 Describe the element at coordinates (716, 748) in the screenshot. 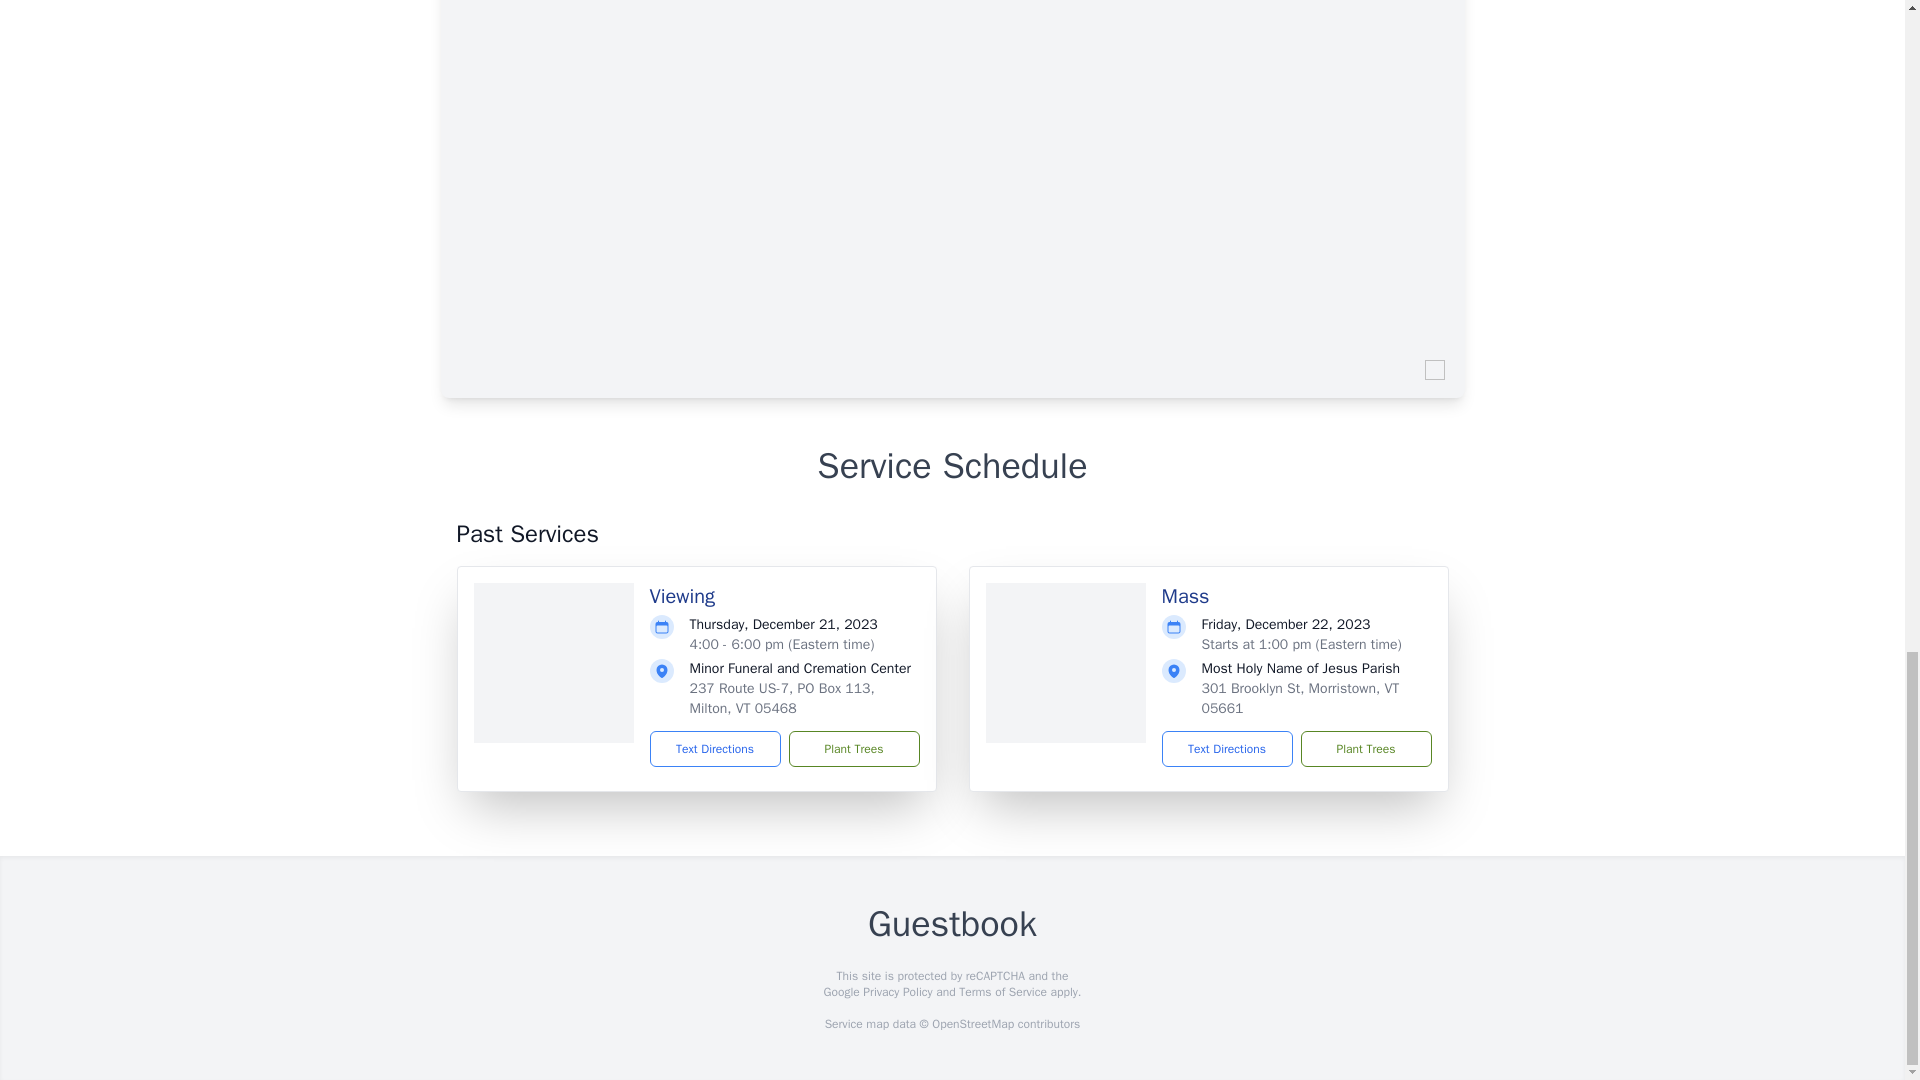

I see `Text Directions` at that location.